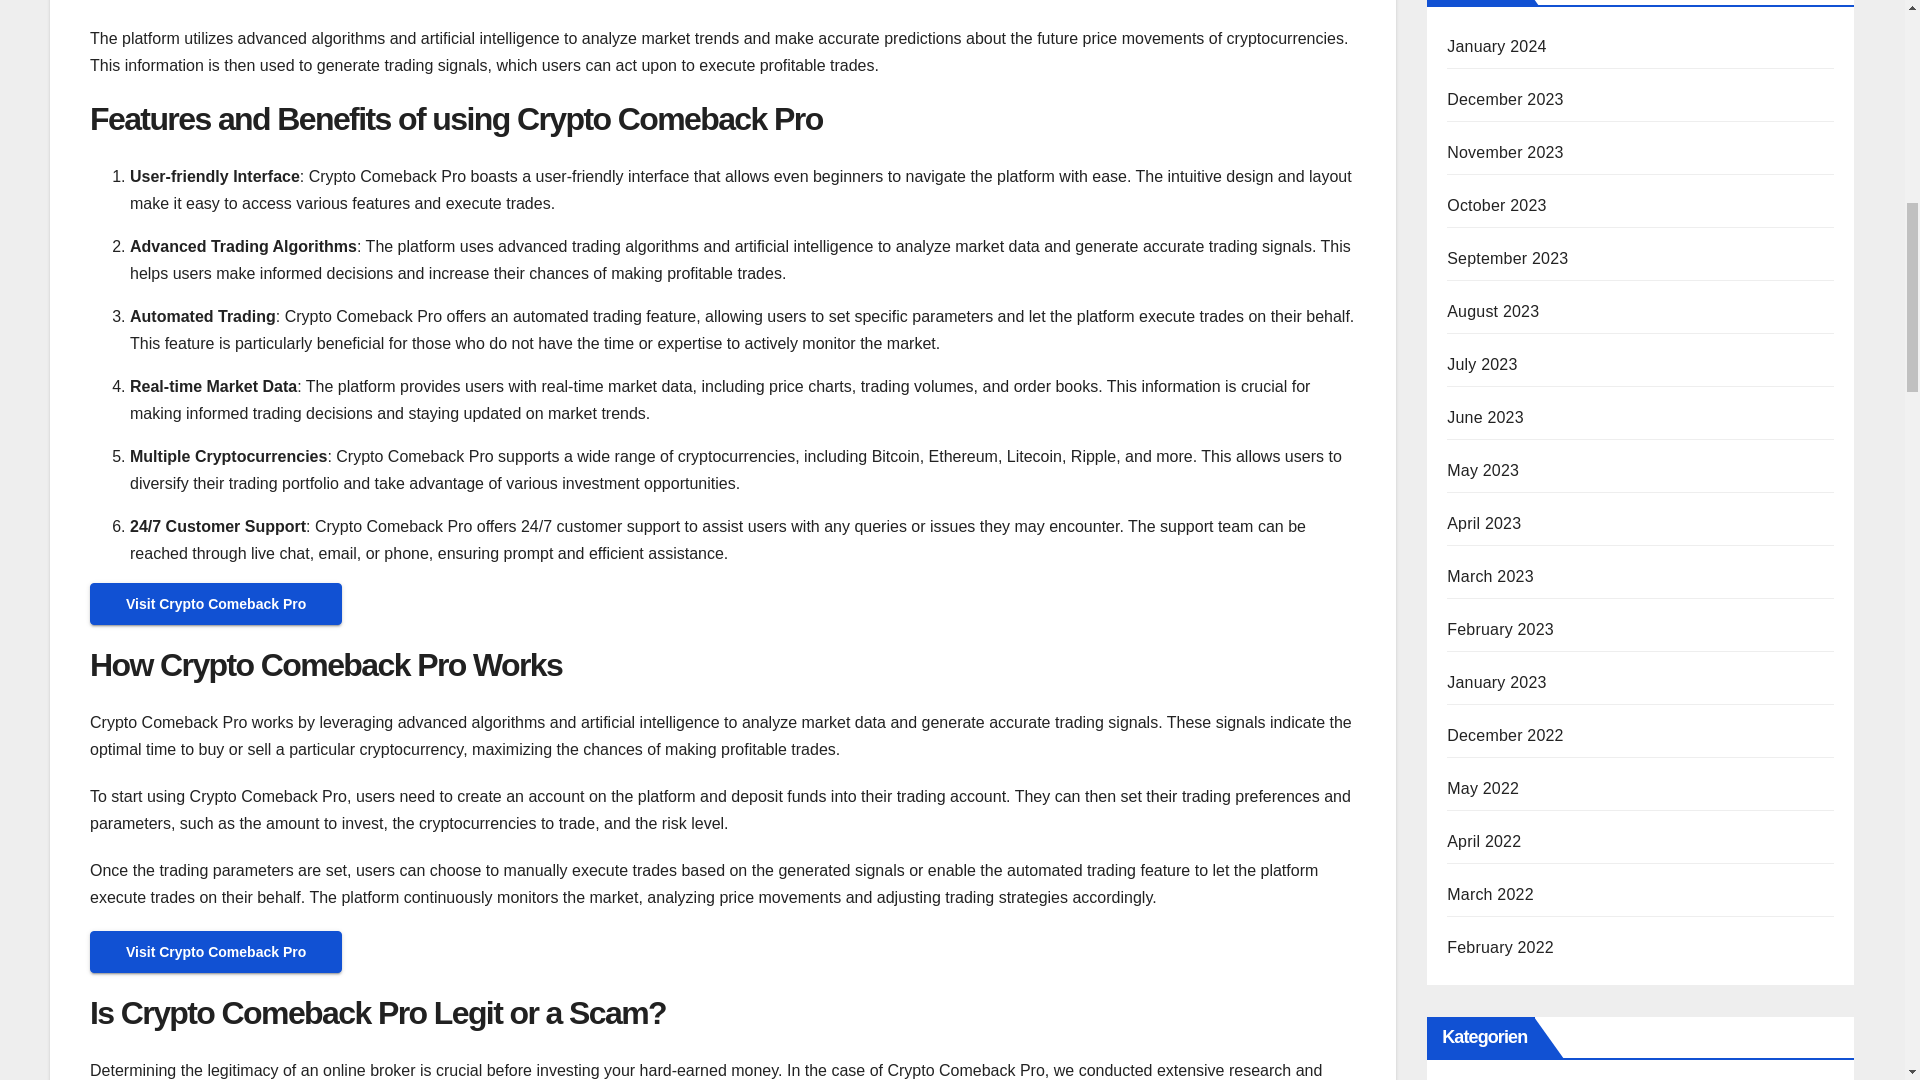 The width and height of the screenshot is (1920, 1080). What do you see at coordinates (216, 604) in the screenshot?
I see `Visit Crypto Comeback Pro` at bounding box center [216, 604].